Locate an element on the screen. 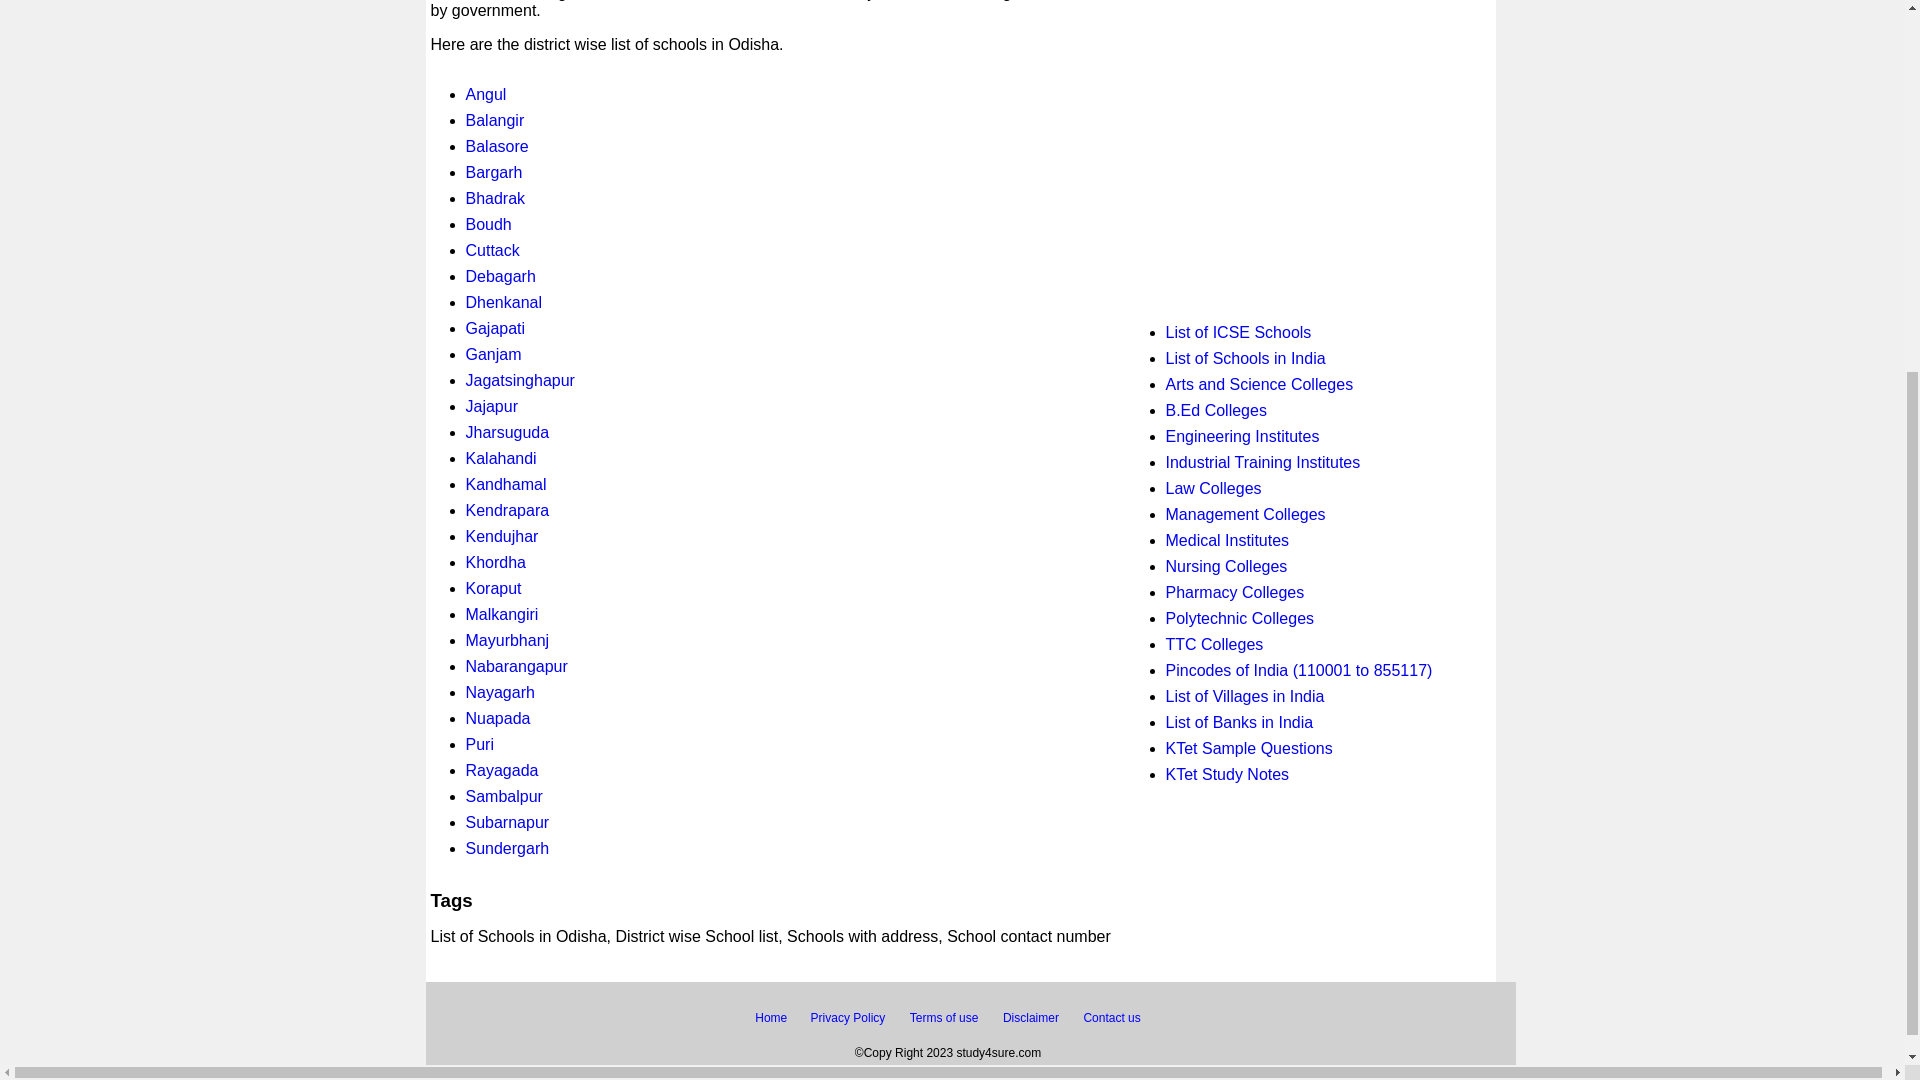 This screenshot has height=1080, width=1920. Kendrapara is located at coordinates (508, 510).